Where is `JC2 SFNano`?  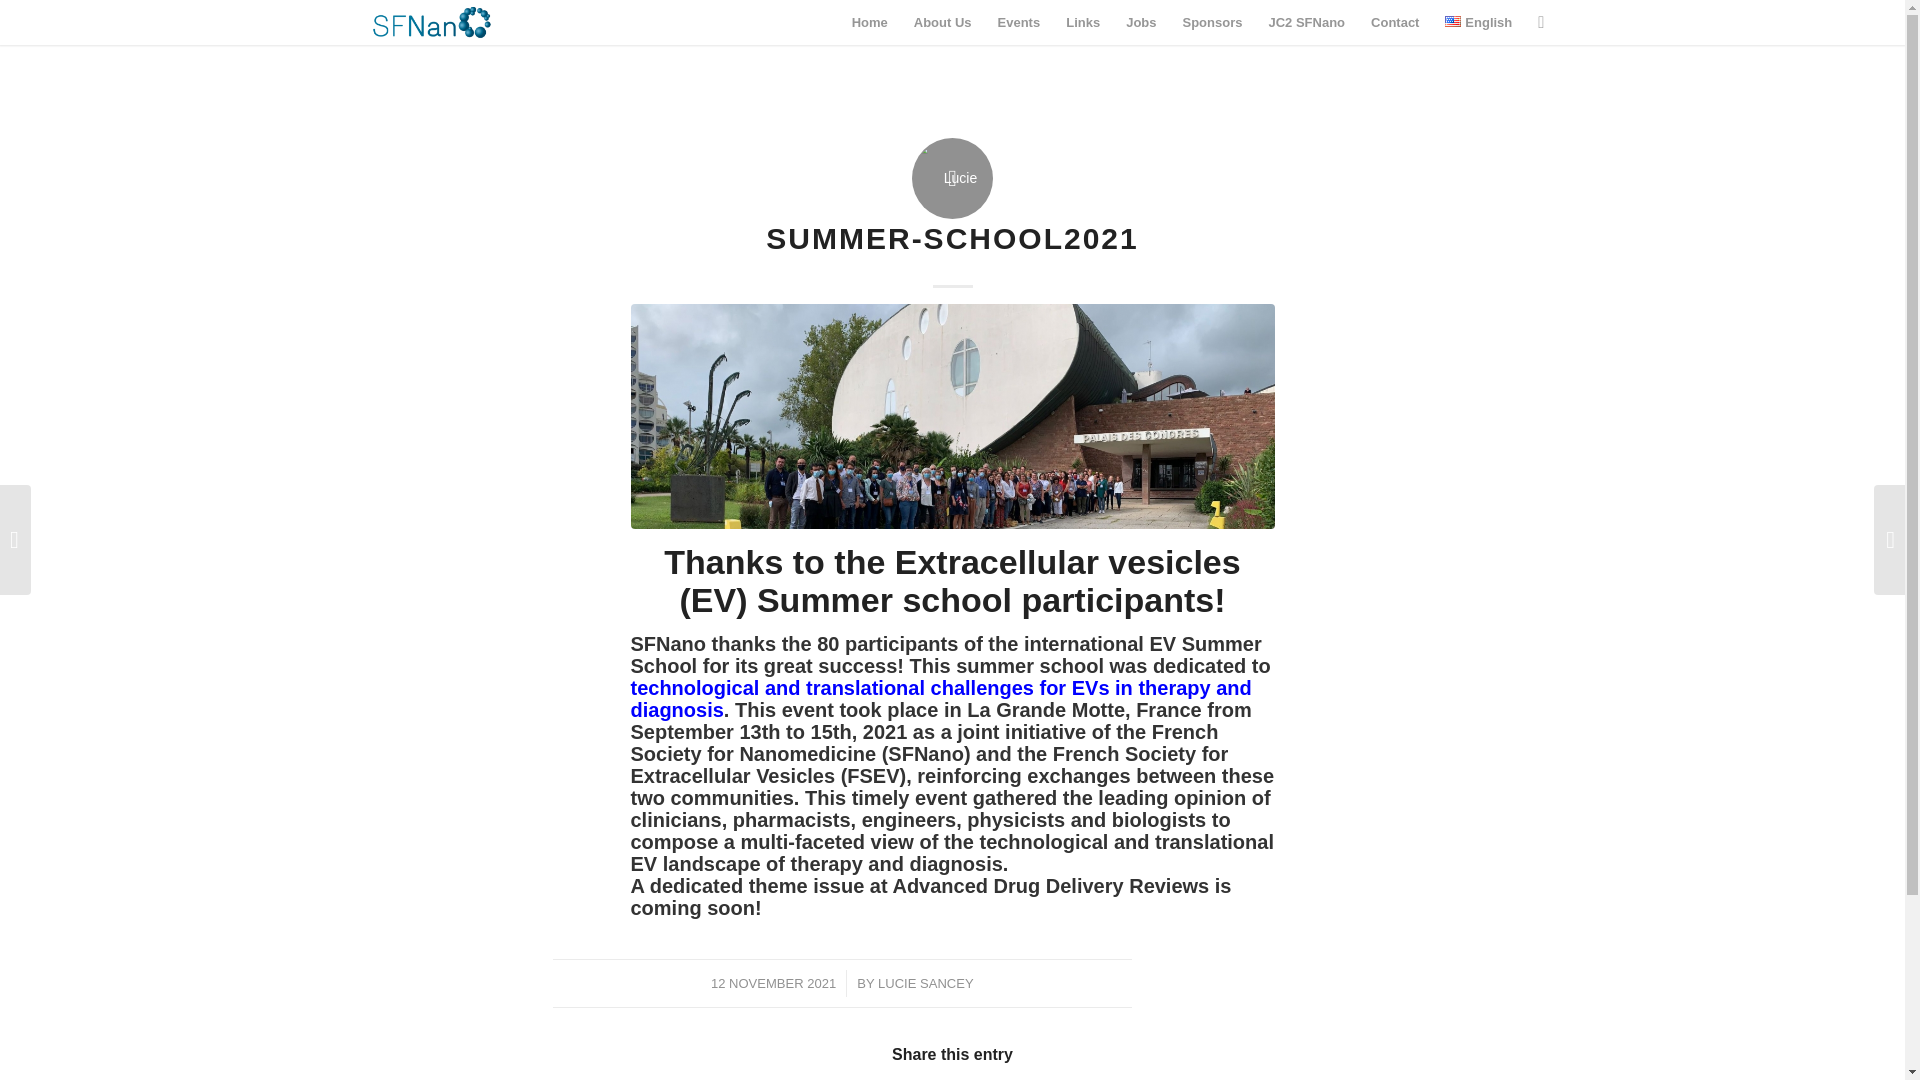 JC2 SFNano is located at coordinates (1306, 22).